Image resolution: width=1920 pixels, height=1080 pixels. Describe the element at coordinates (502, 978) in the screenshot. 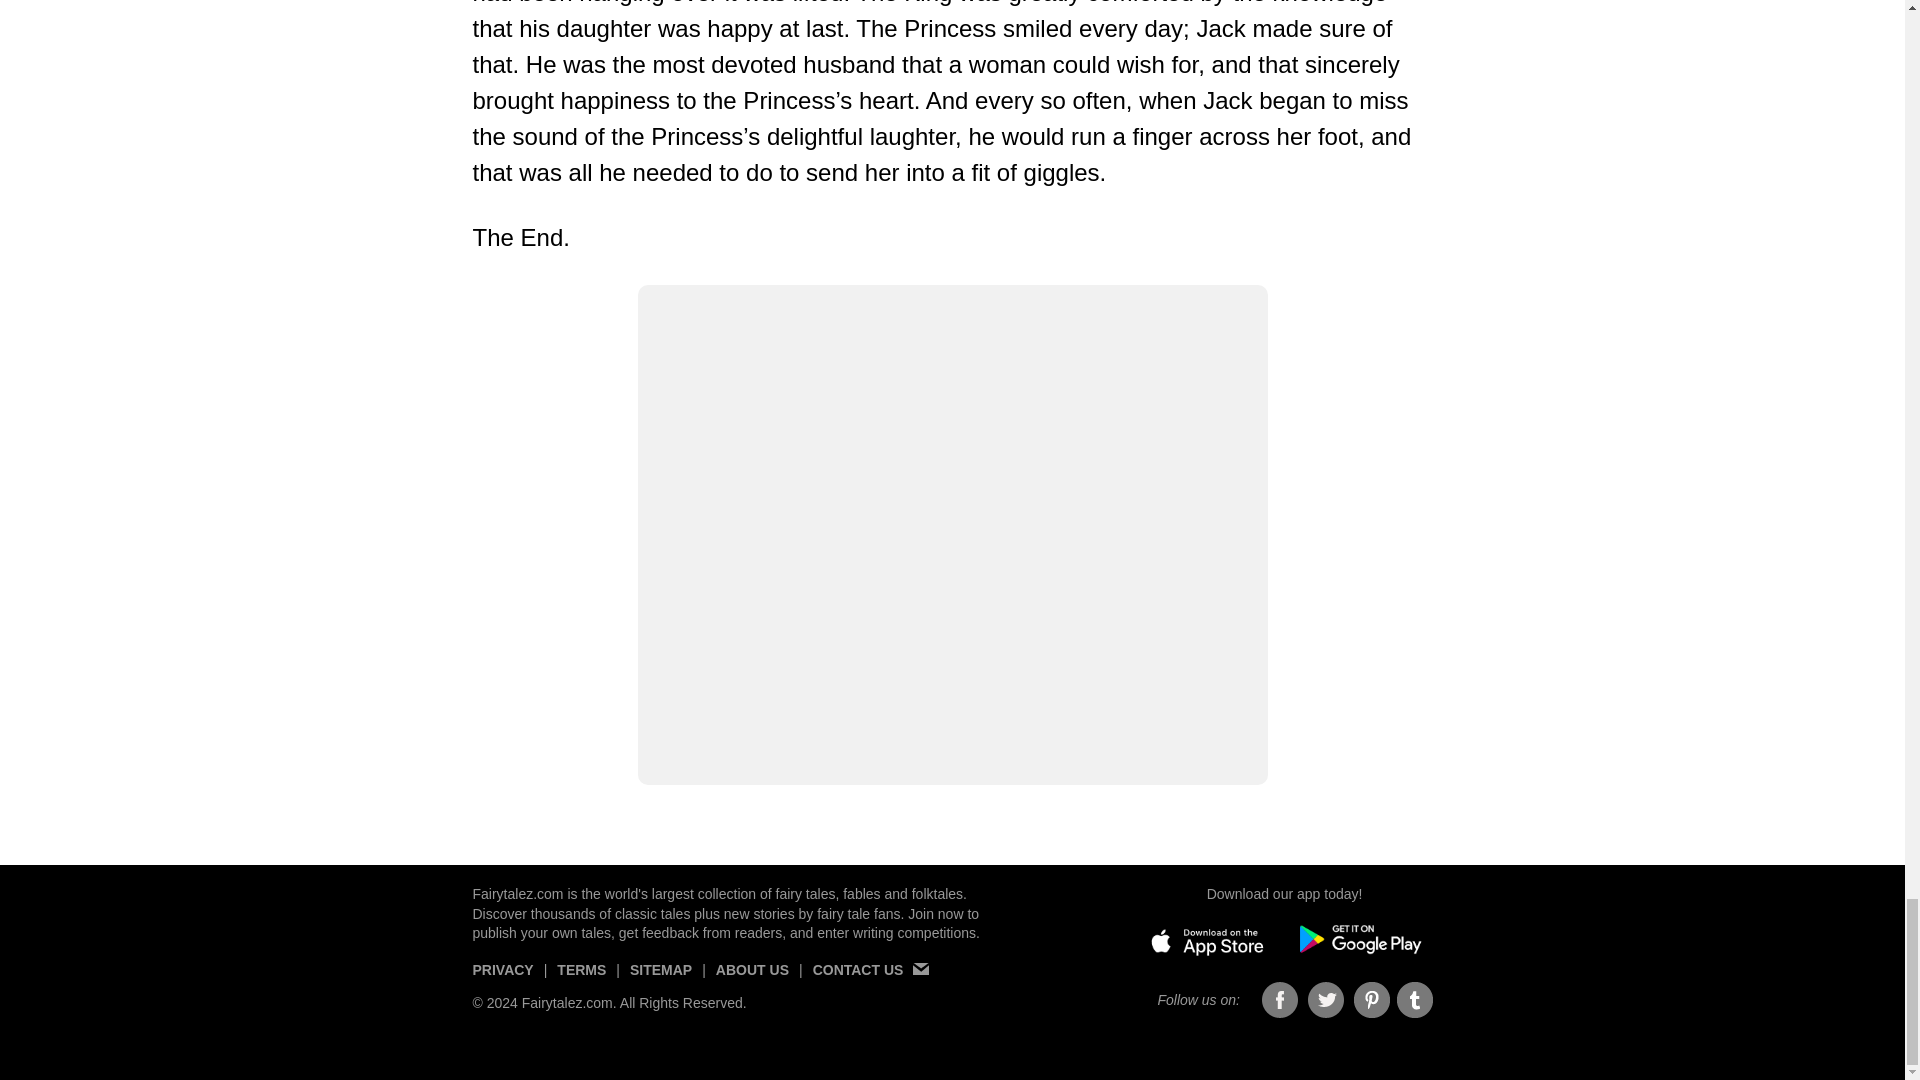

I see `Privacy` at that location.